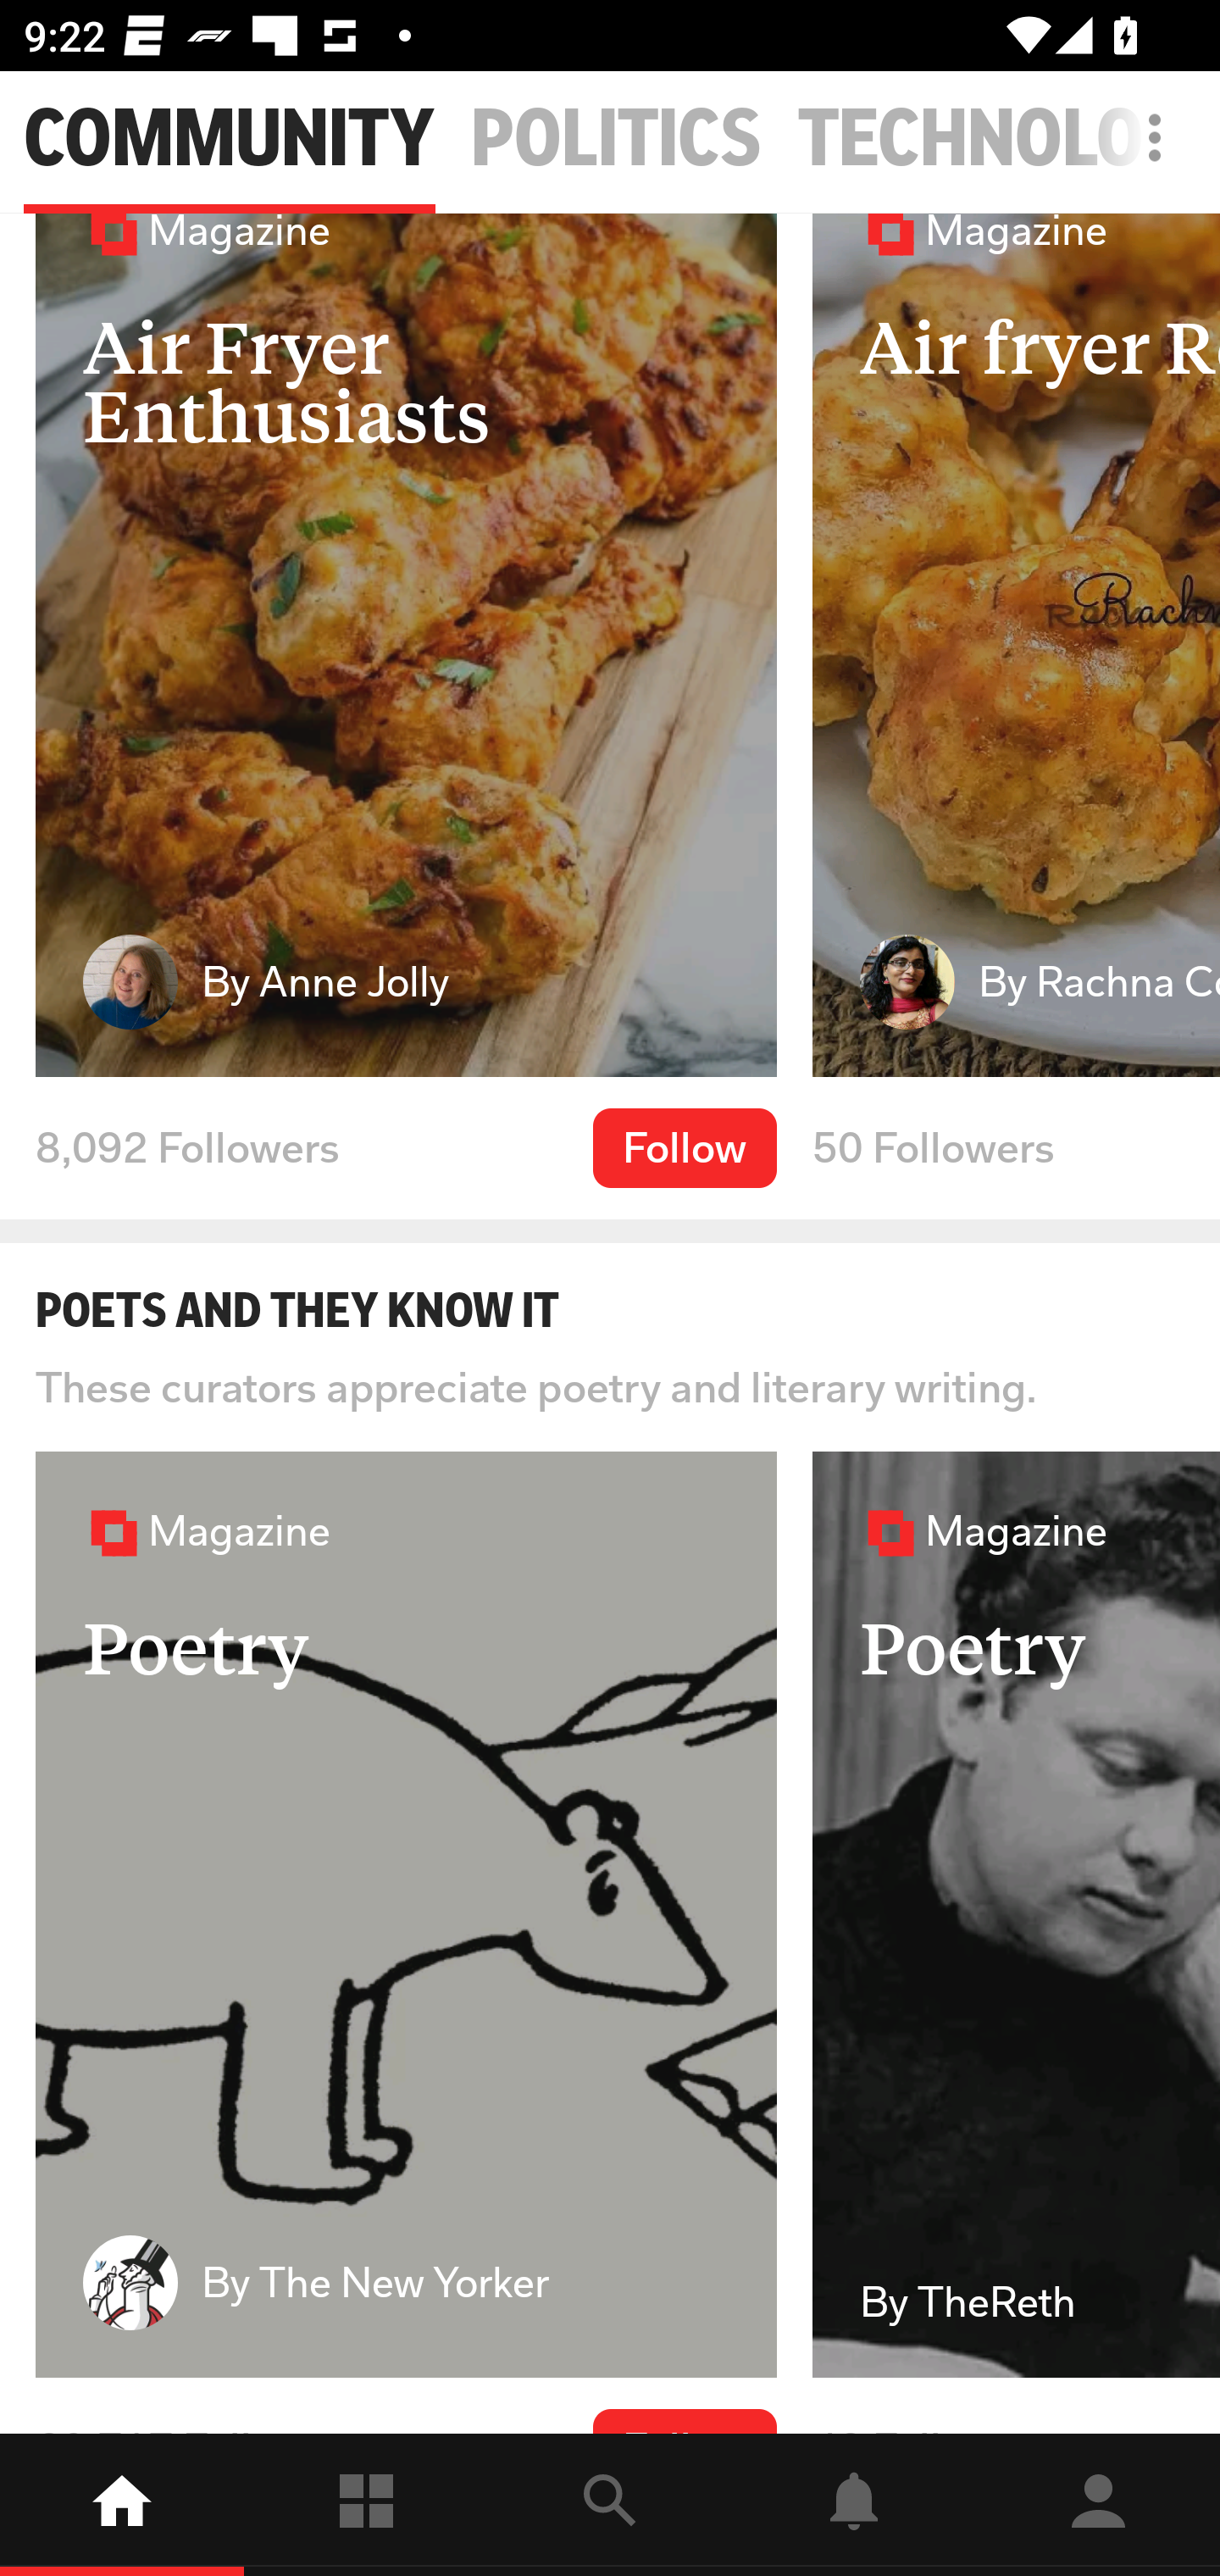  Describe the element at coordinates (122, 2505) in the screenshot. I see `home` at that location.